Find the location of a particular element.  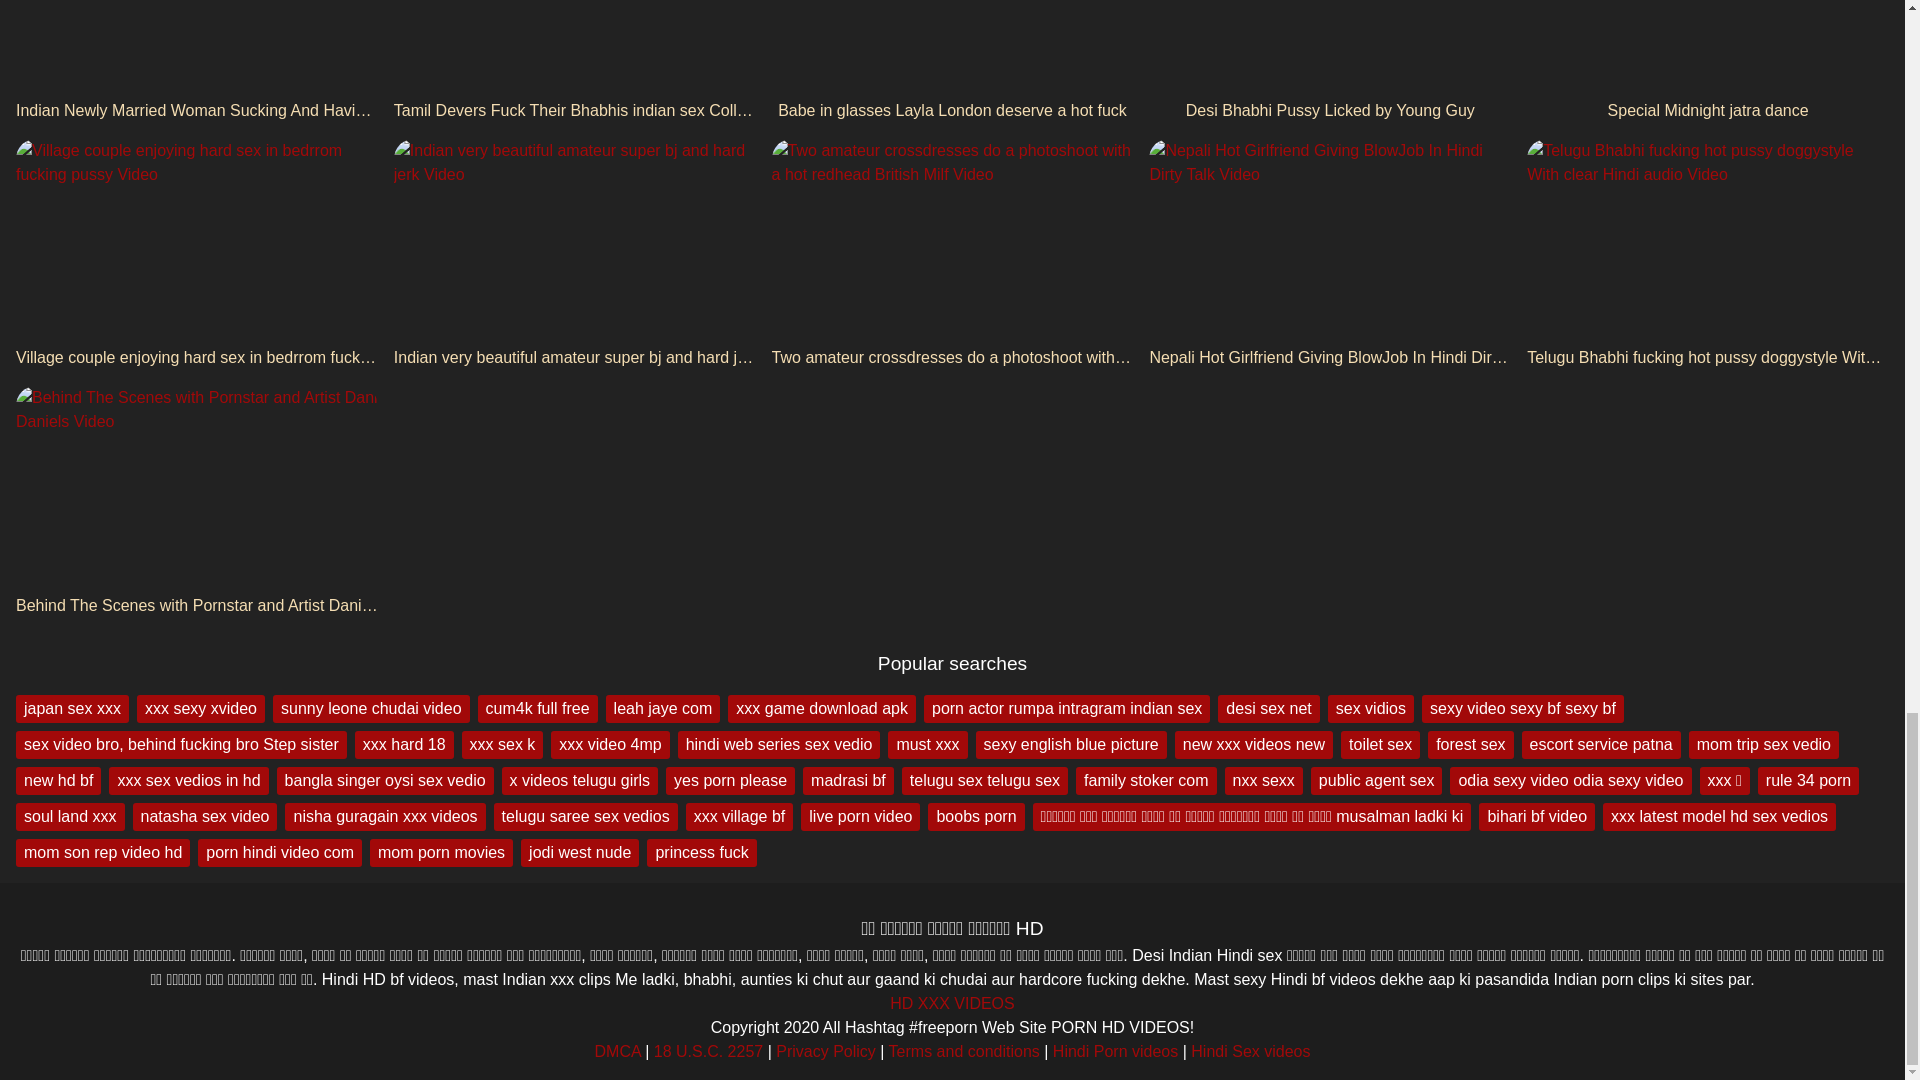

Indian Newly Married Woman Sucking And Having Sex is located at coordinates (196, 62).